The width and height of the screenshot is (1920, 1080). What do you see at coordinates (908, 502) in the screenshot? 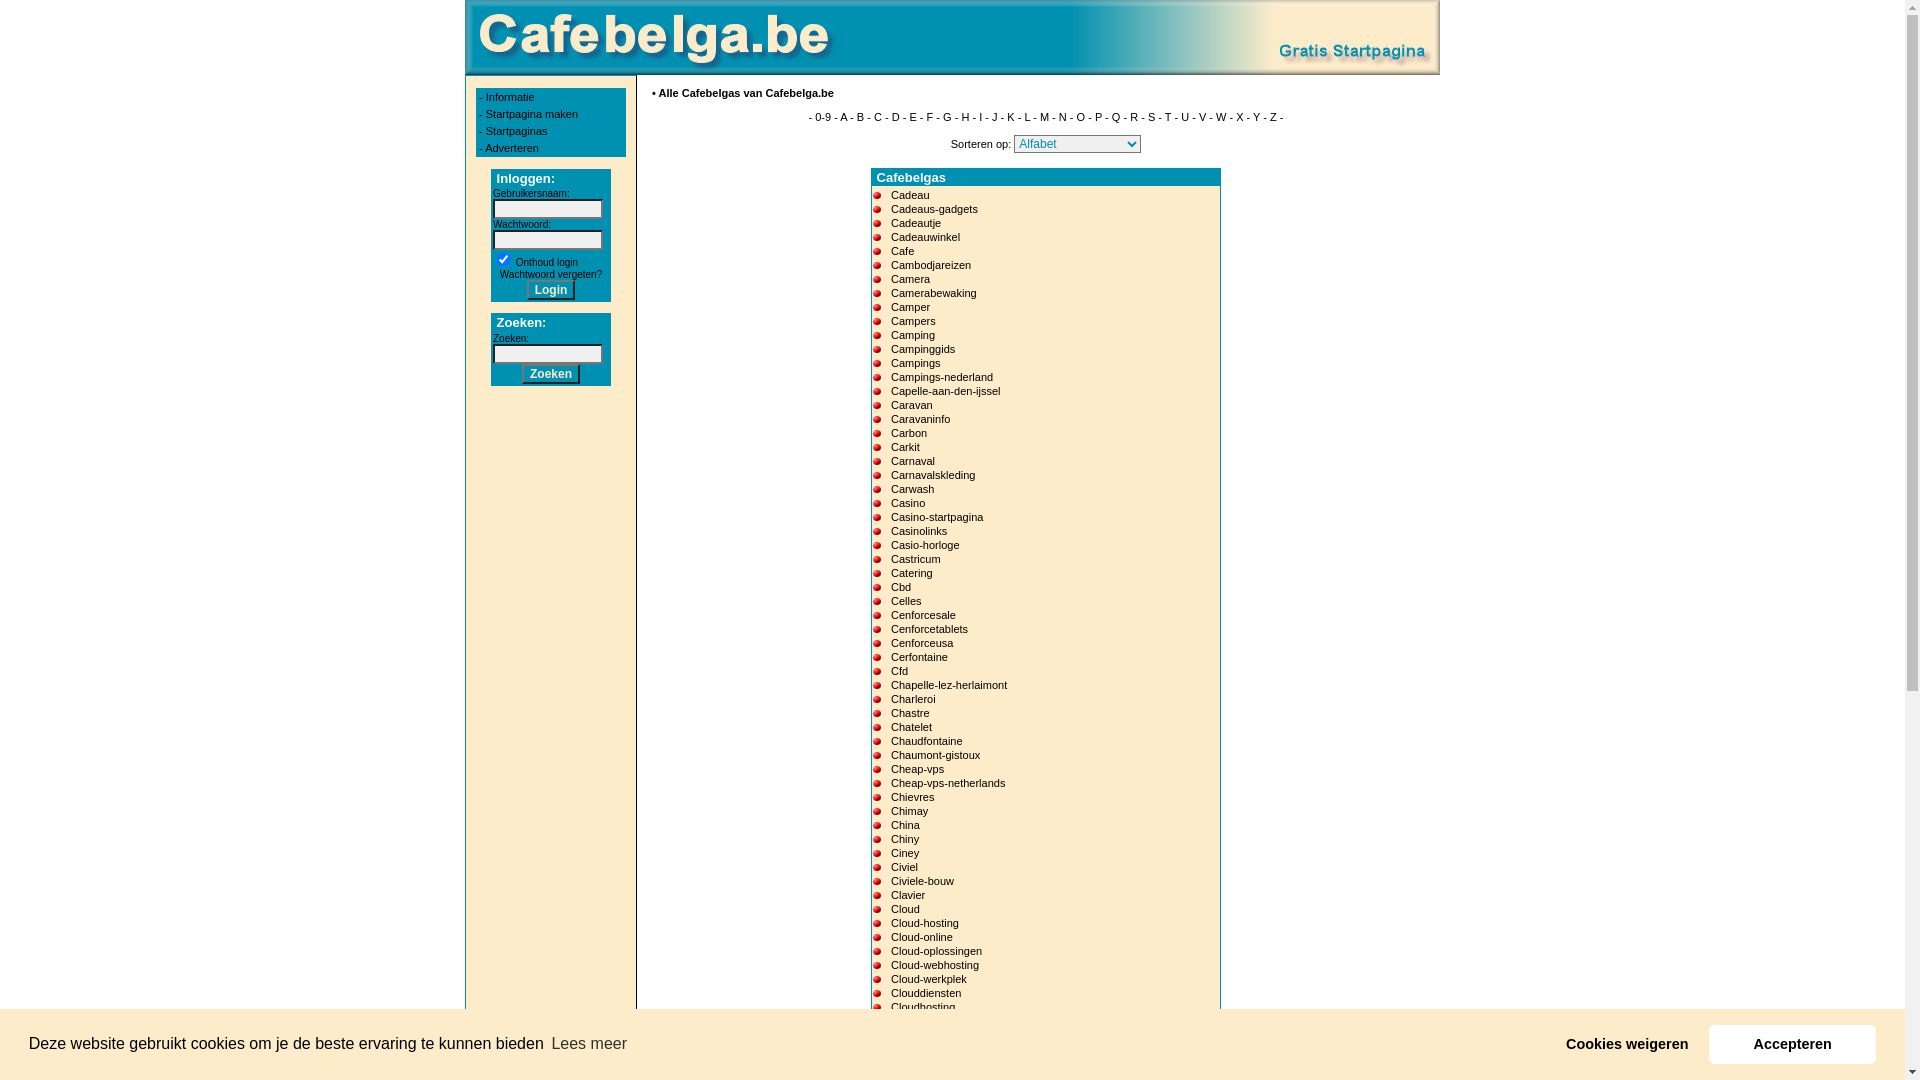
I see `Casino` at bounding box center [908, 502].